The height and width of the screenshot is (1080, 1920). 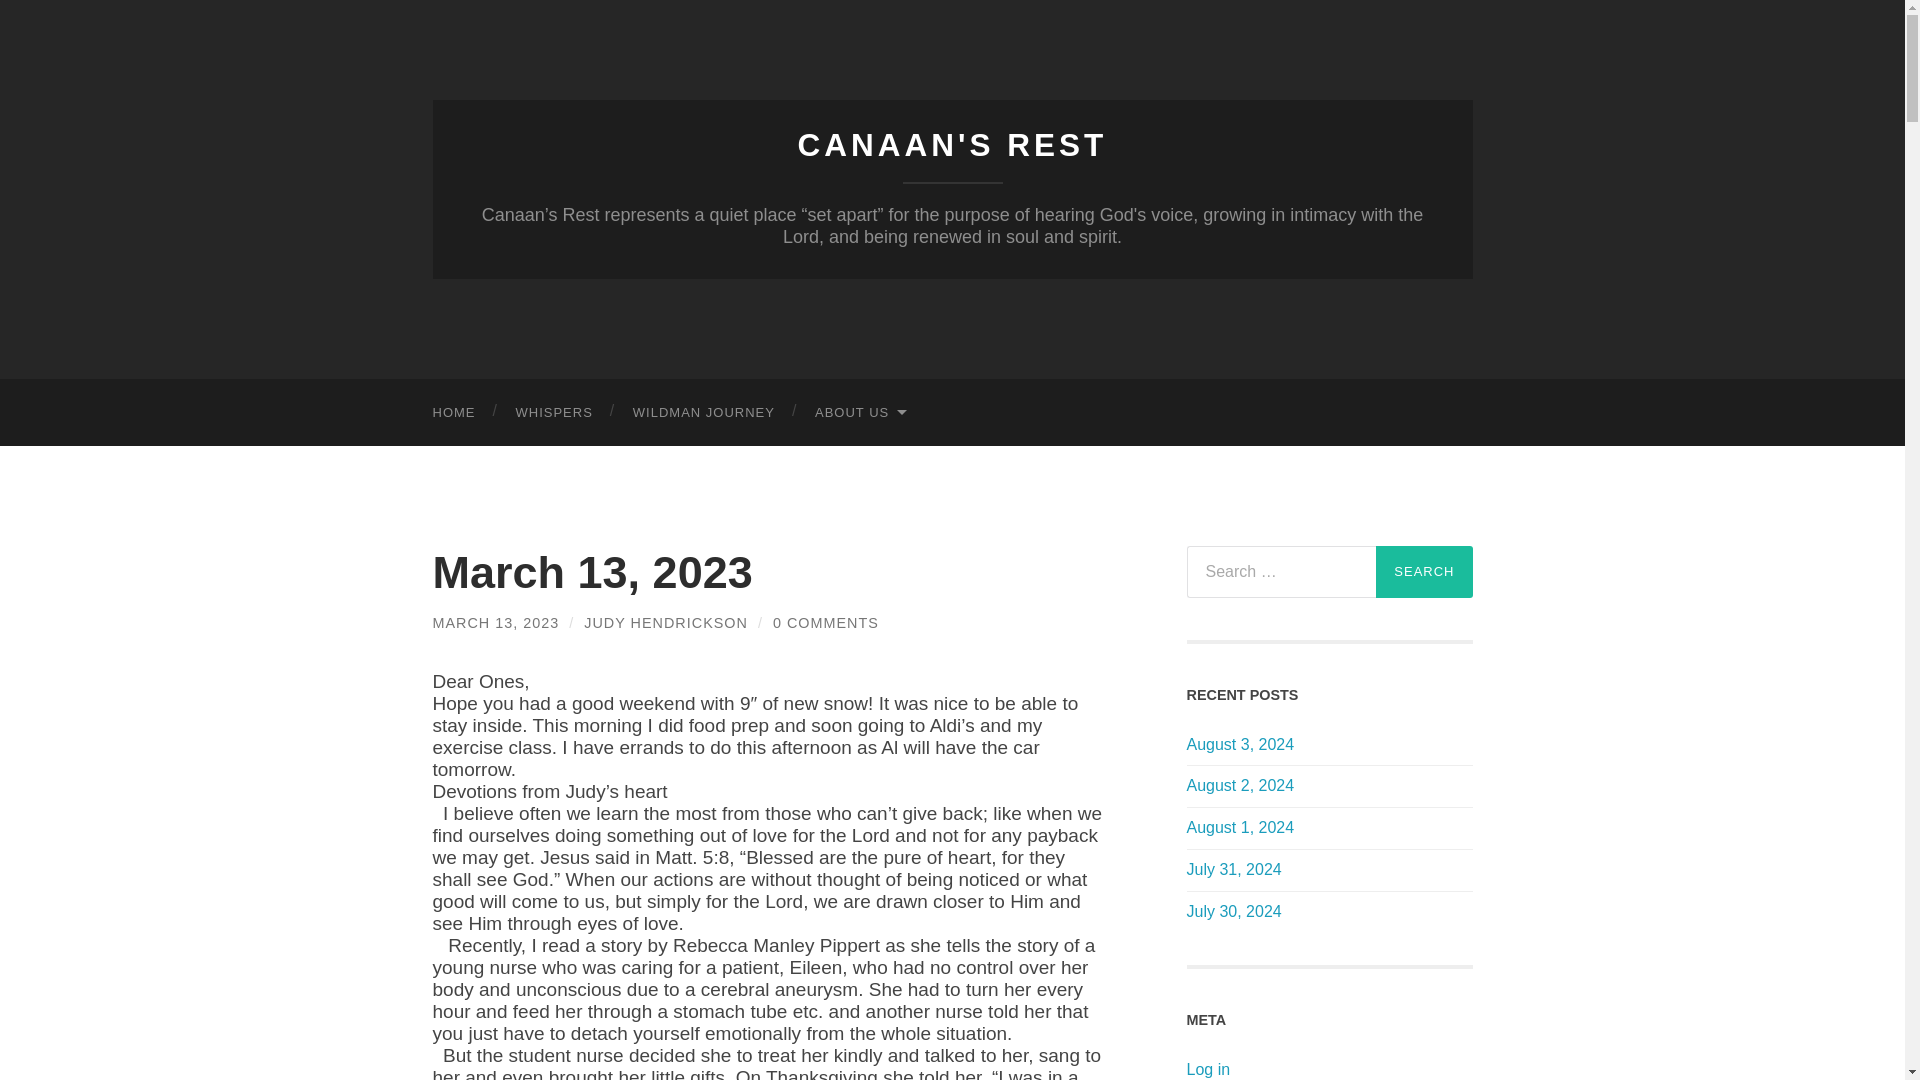 What do you see at coordinates (1208, 1068) in the screenshot?
I see `Log in` at bounding box center [1208, 1068].